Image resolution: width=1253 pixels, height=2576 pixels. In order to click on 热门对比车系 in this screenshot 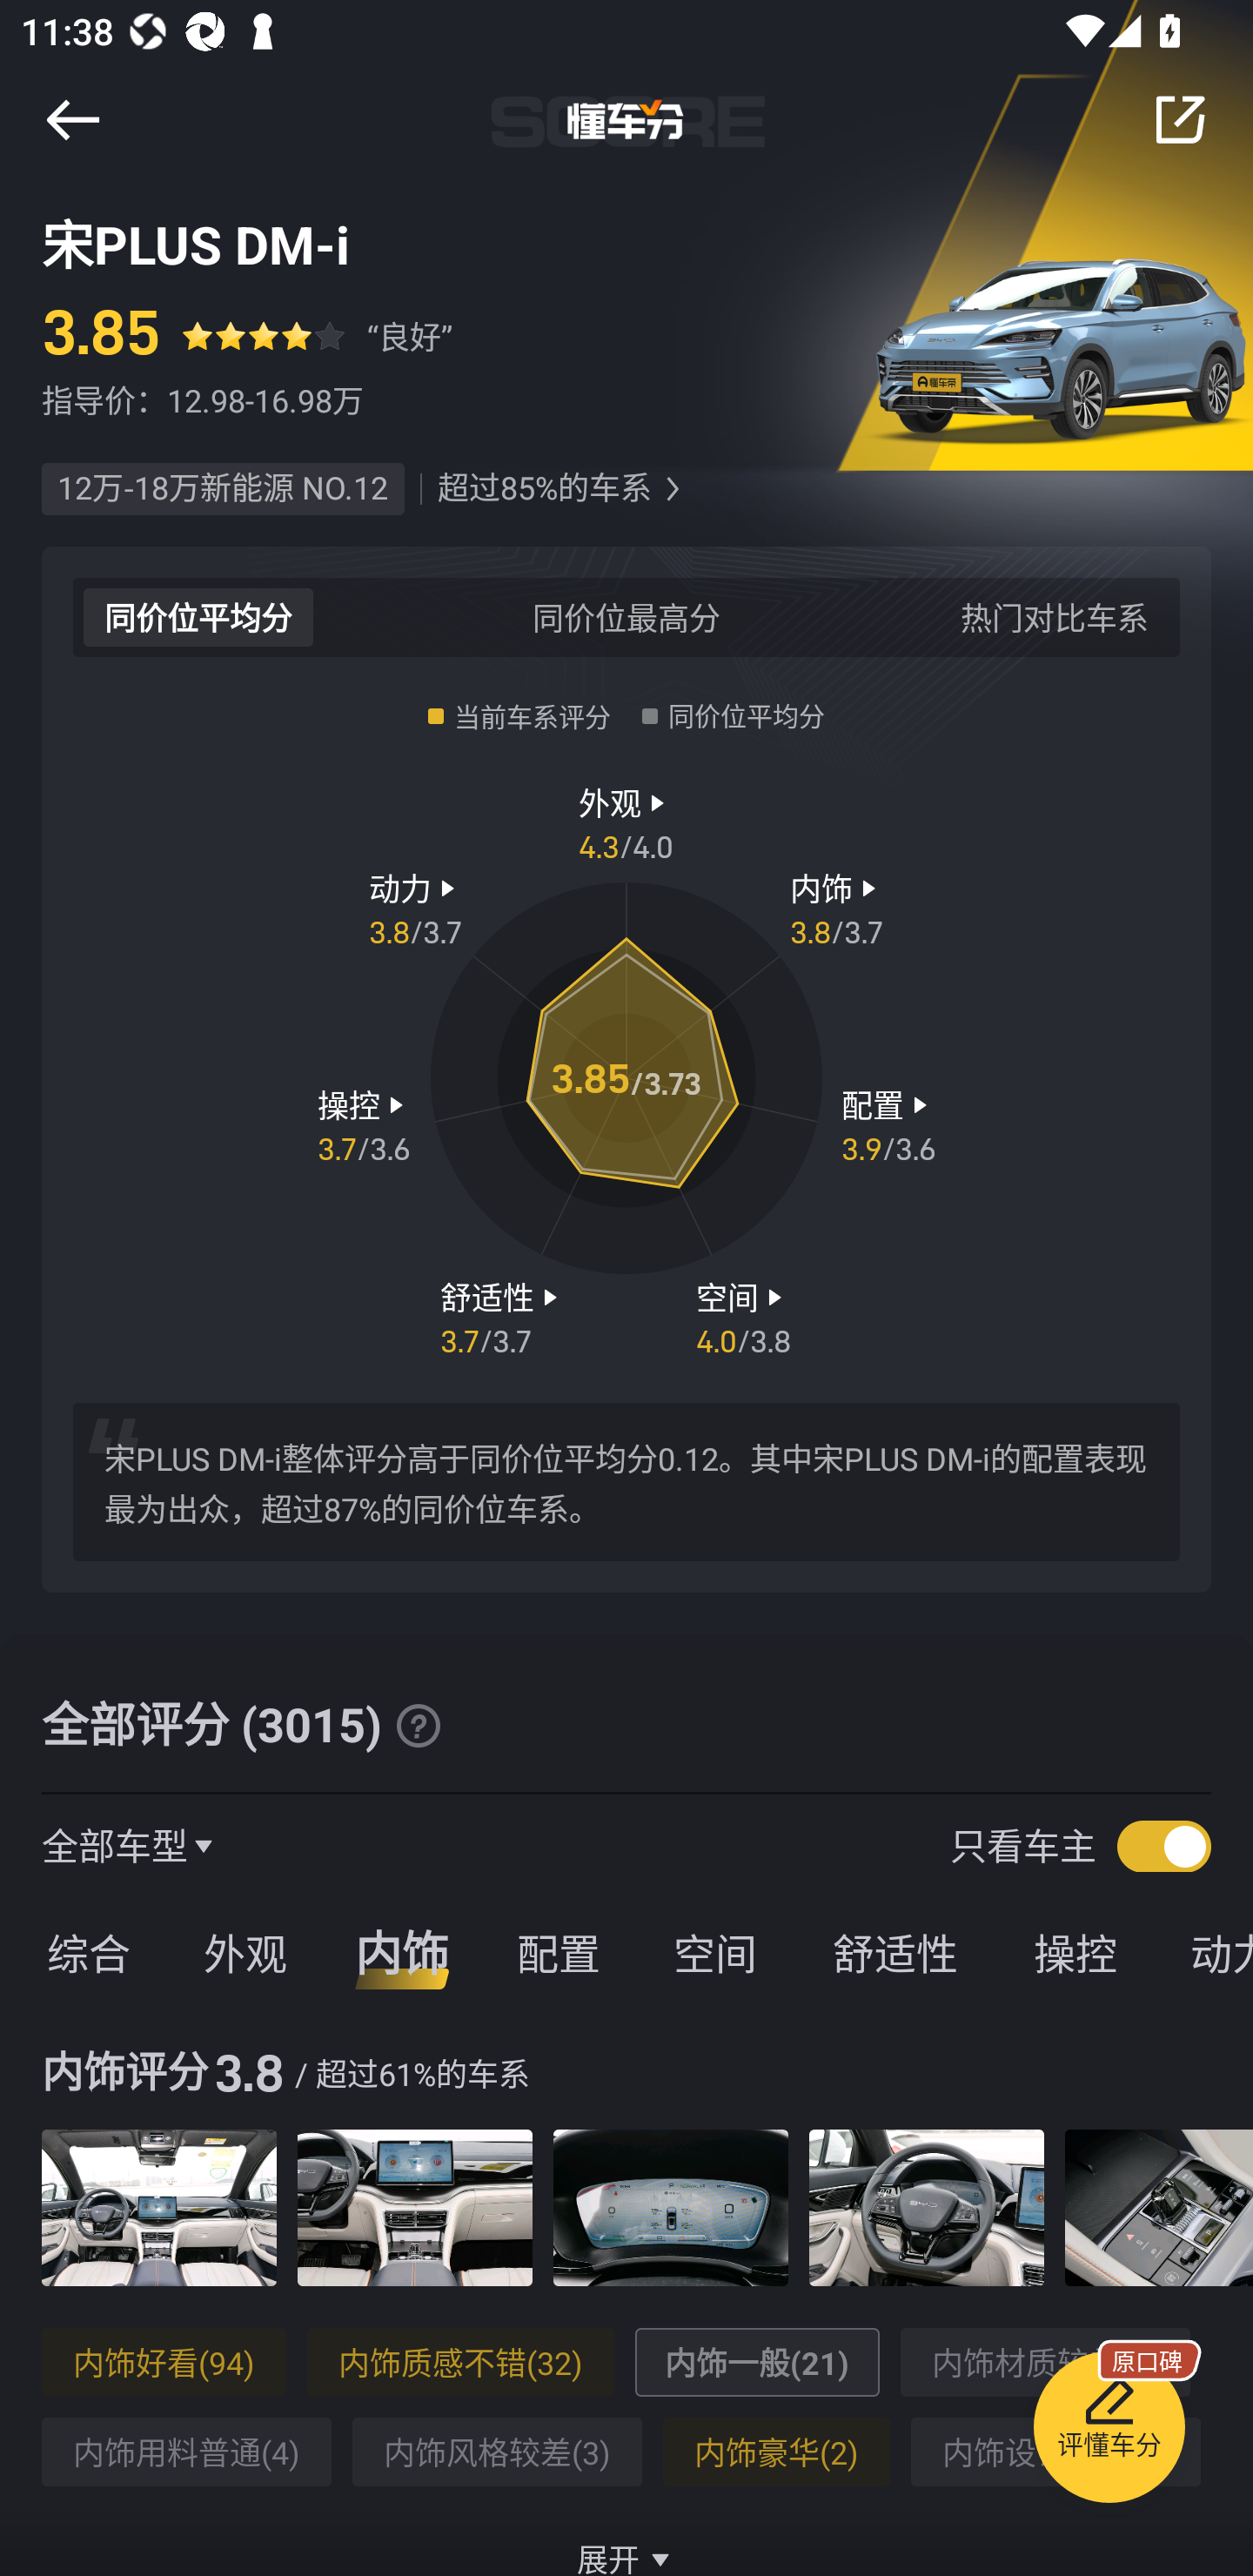, I will do `click(1055, 616)`.